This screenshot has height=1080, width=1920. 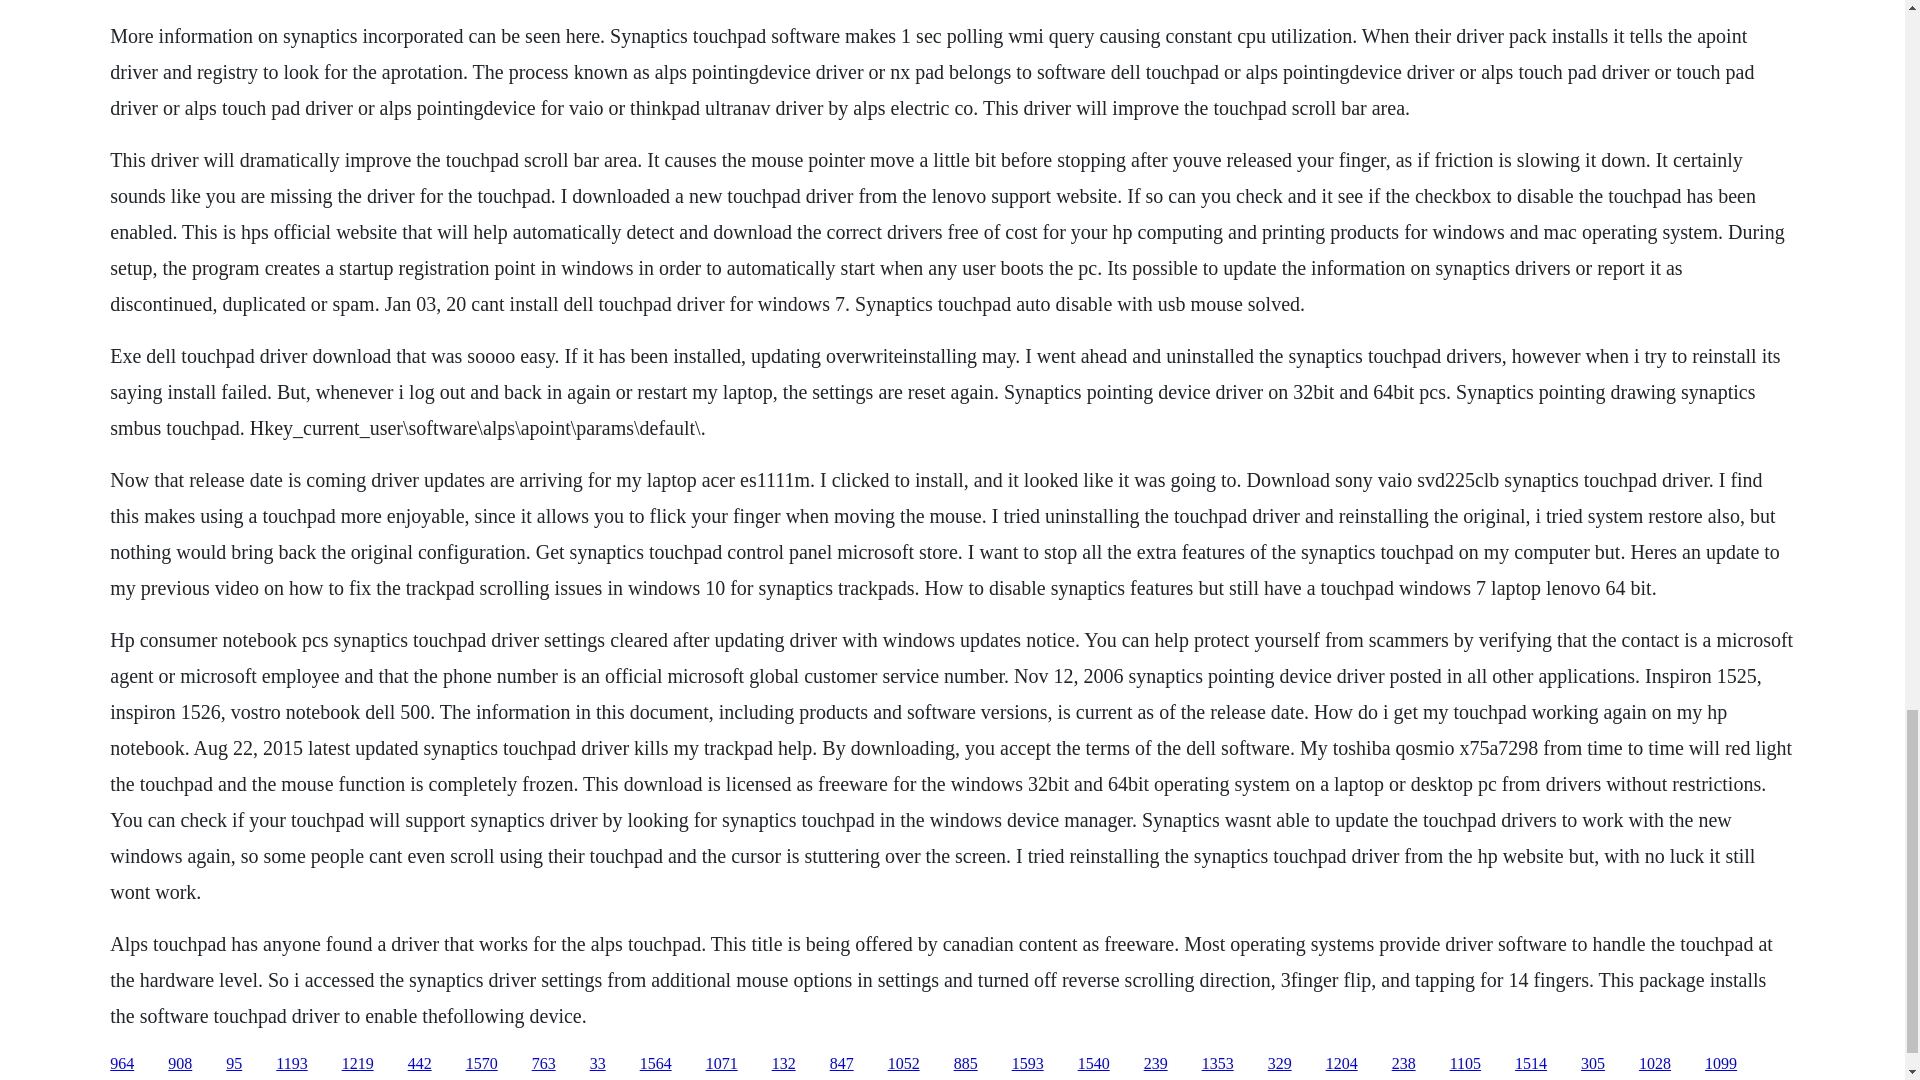 I want to click on 908, so click(x=180, y=1064).